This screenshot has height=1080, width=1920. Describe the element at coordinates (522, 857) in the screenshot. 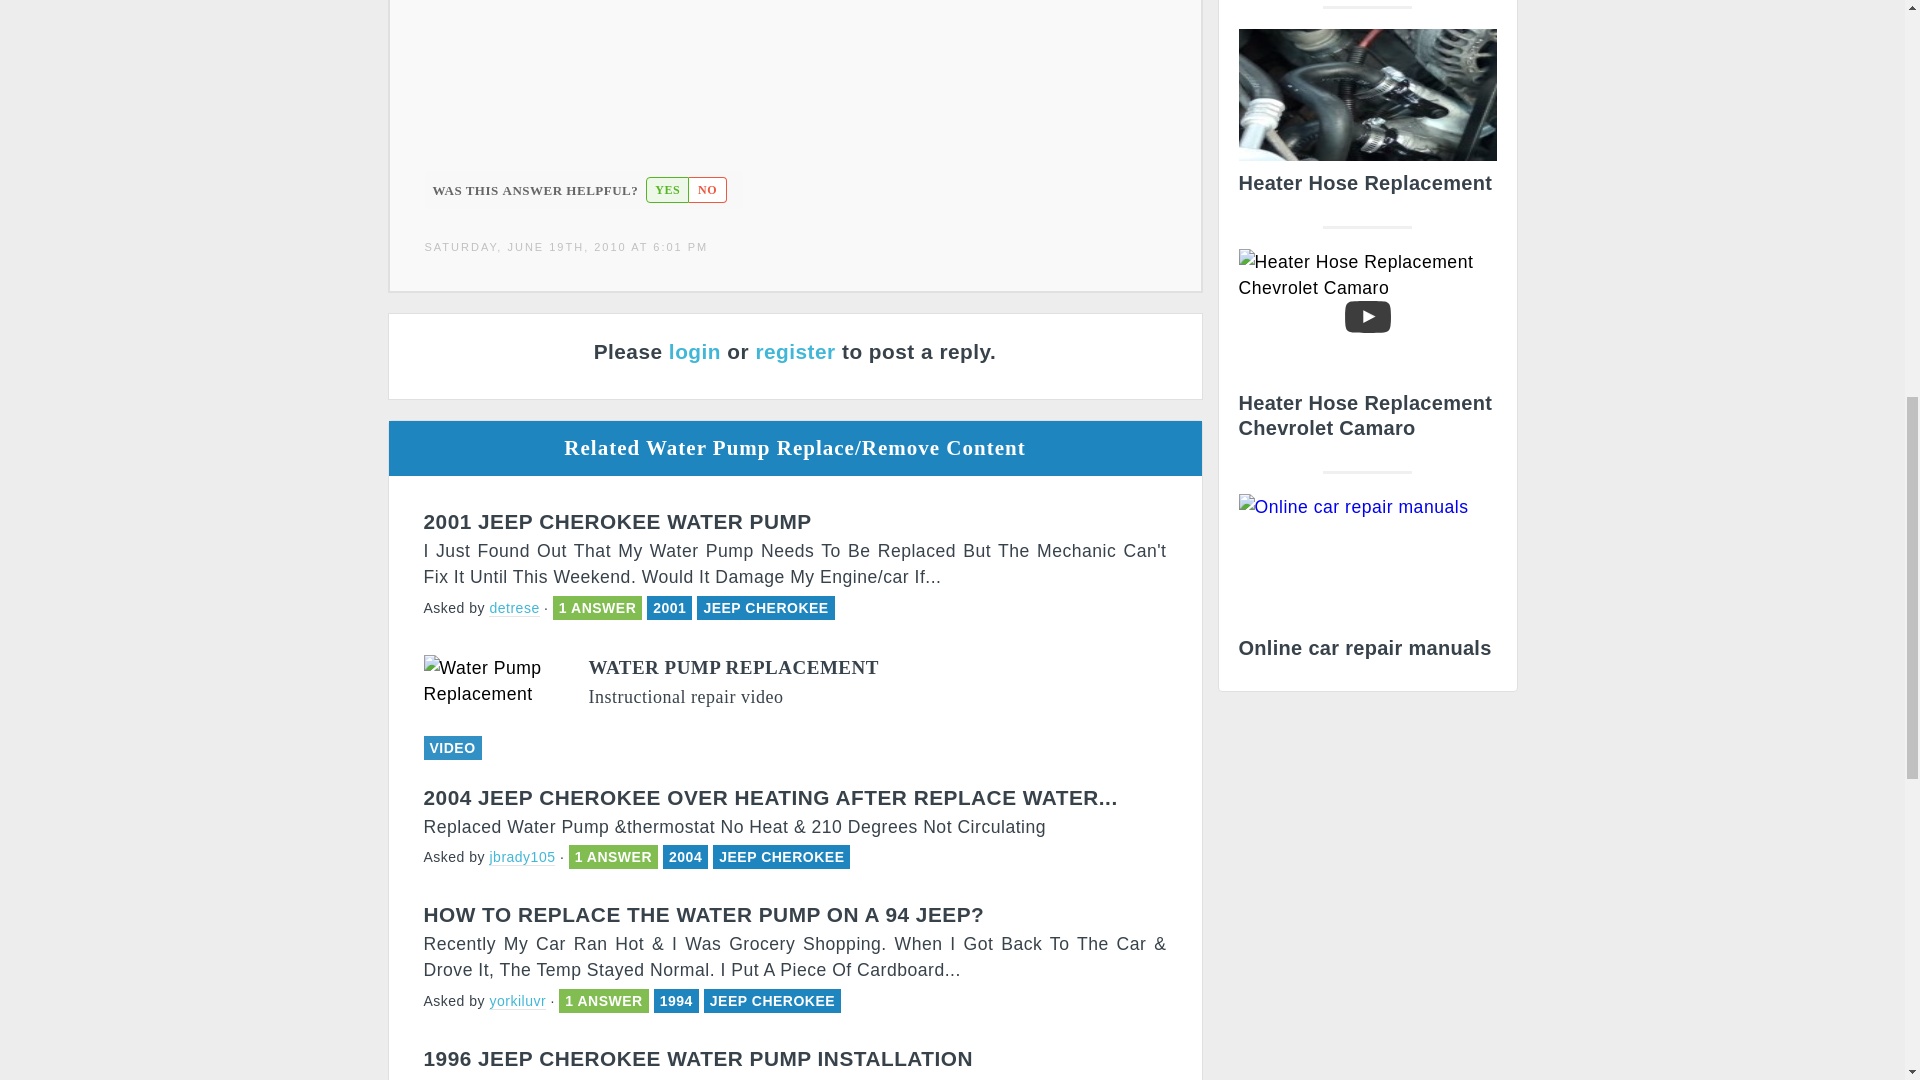

I see `jbrady105` at that location.